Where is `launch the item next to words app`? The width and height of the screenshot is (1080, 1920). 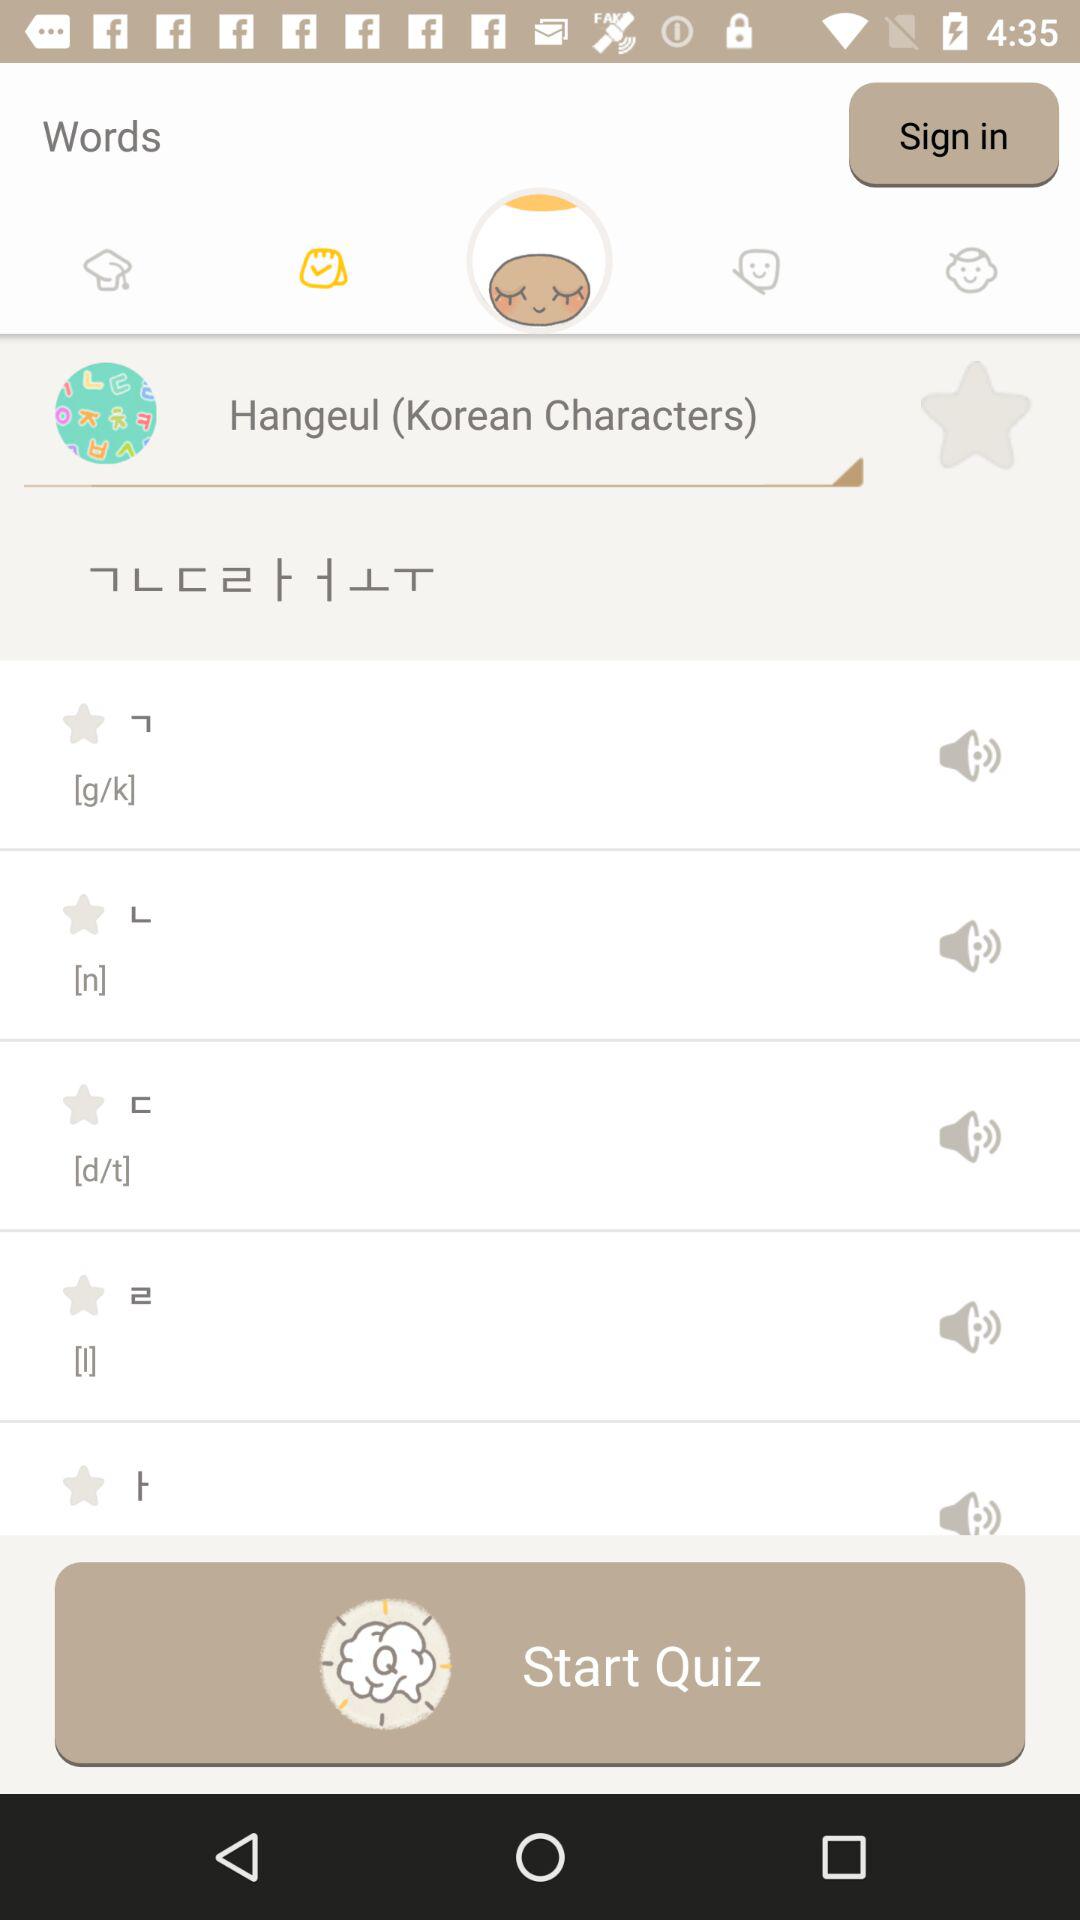
launch the item next to words app is located at coordinates (954, 134).